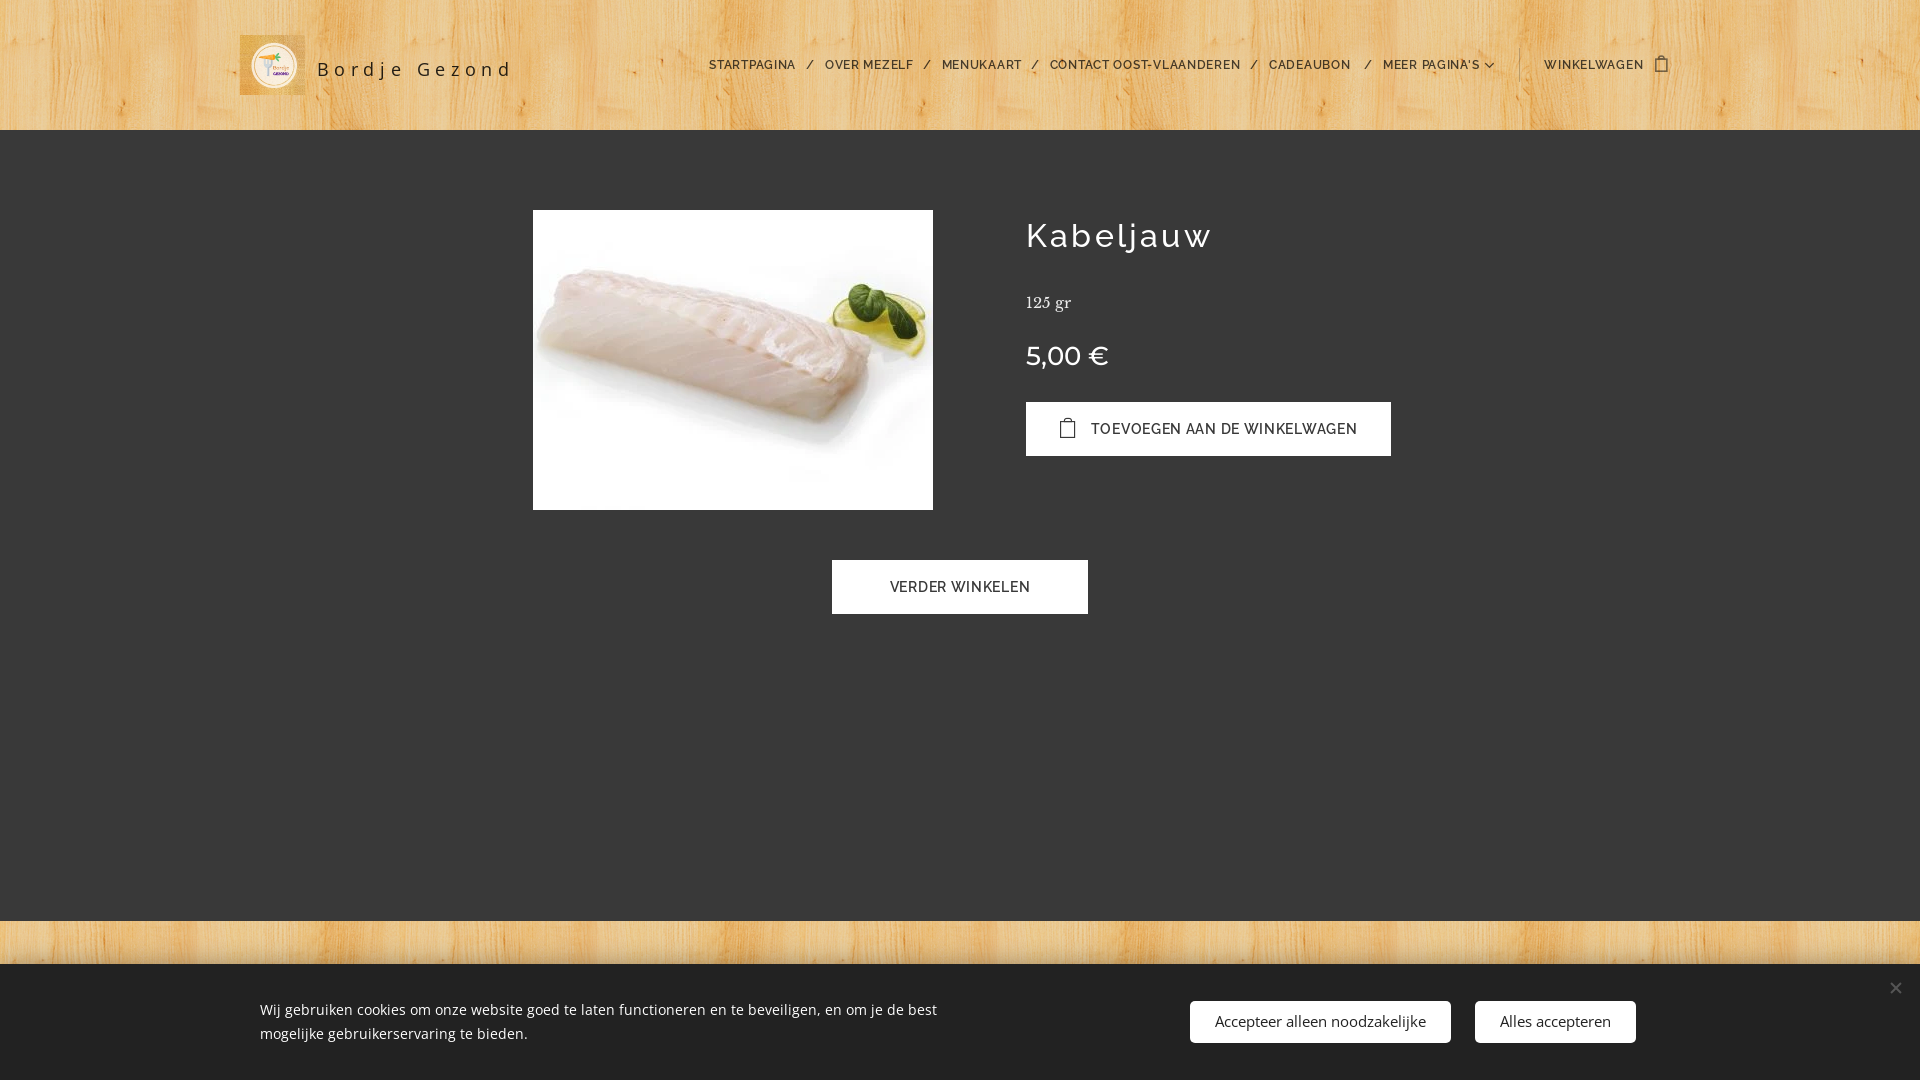  I want to click on Accepteer alleen noodzakelijke, so click(1320, 1022).